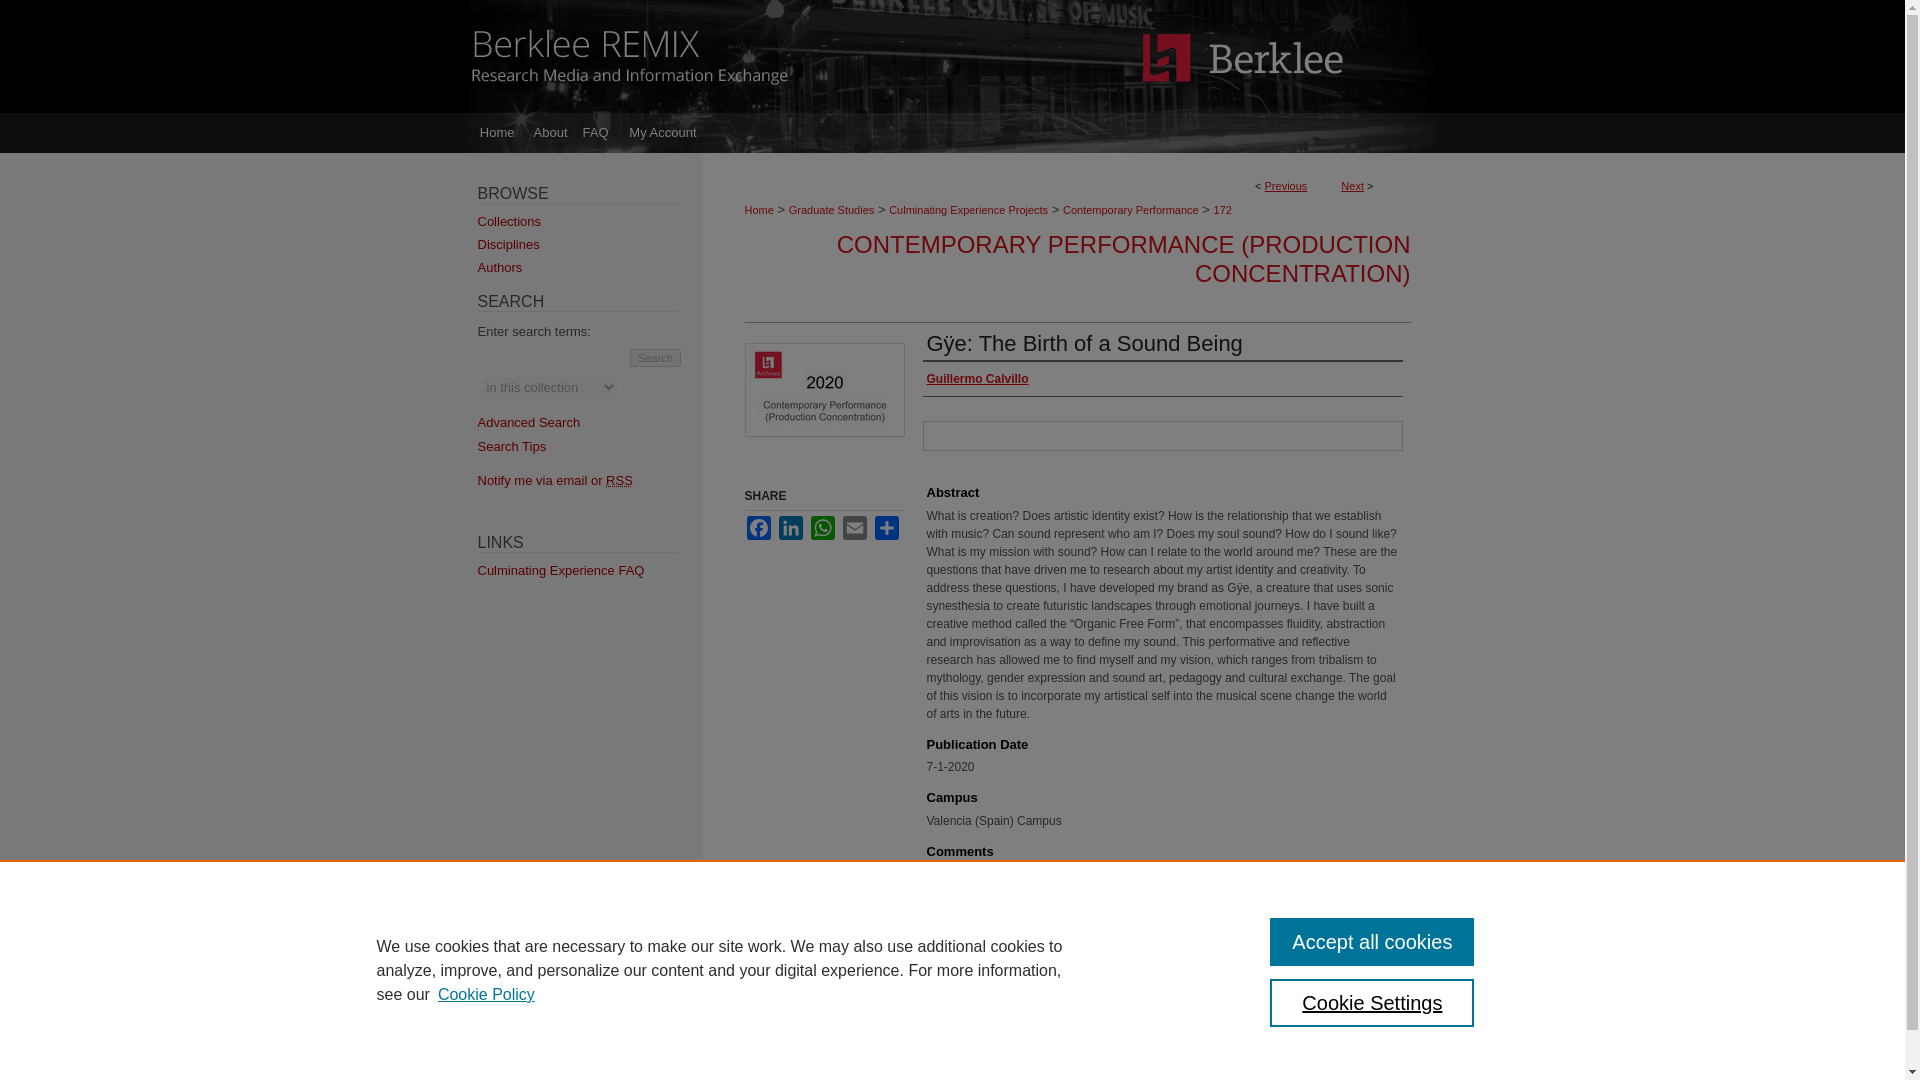  What do you see at coordinates (590, 220) in the screenshot?
I see `Collections` at bounding box center [590, 220].